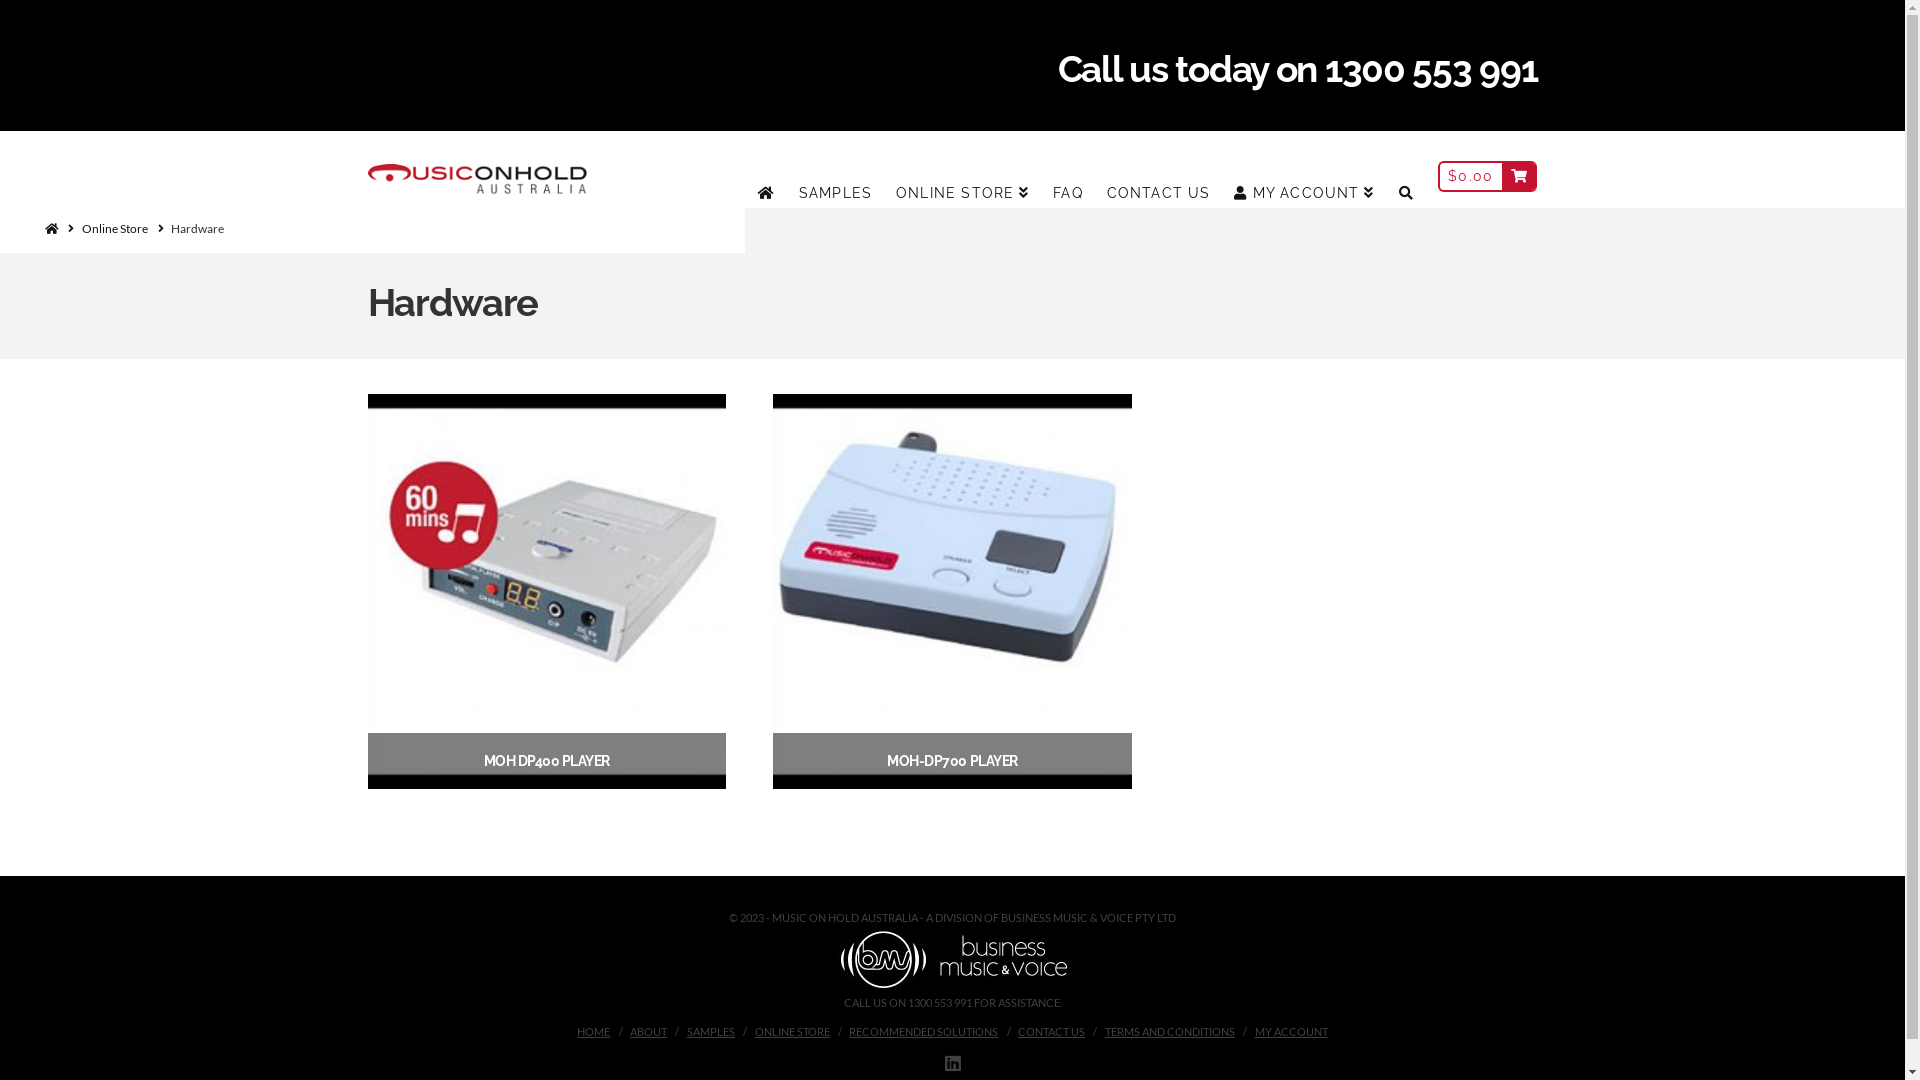 The height and width of the screenshot is (1080, 1920). What do you see at coordinates (1304, 168) in the screenshot?
I see `MY ACCOUNT` at bounding box center [1304, 168].